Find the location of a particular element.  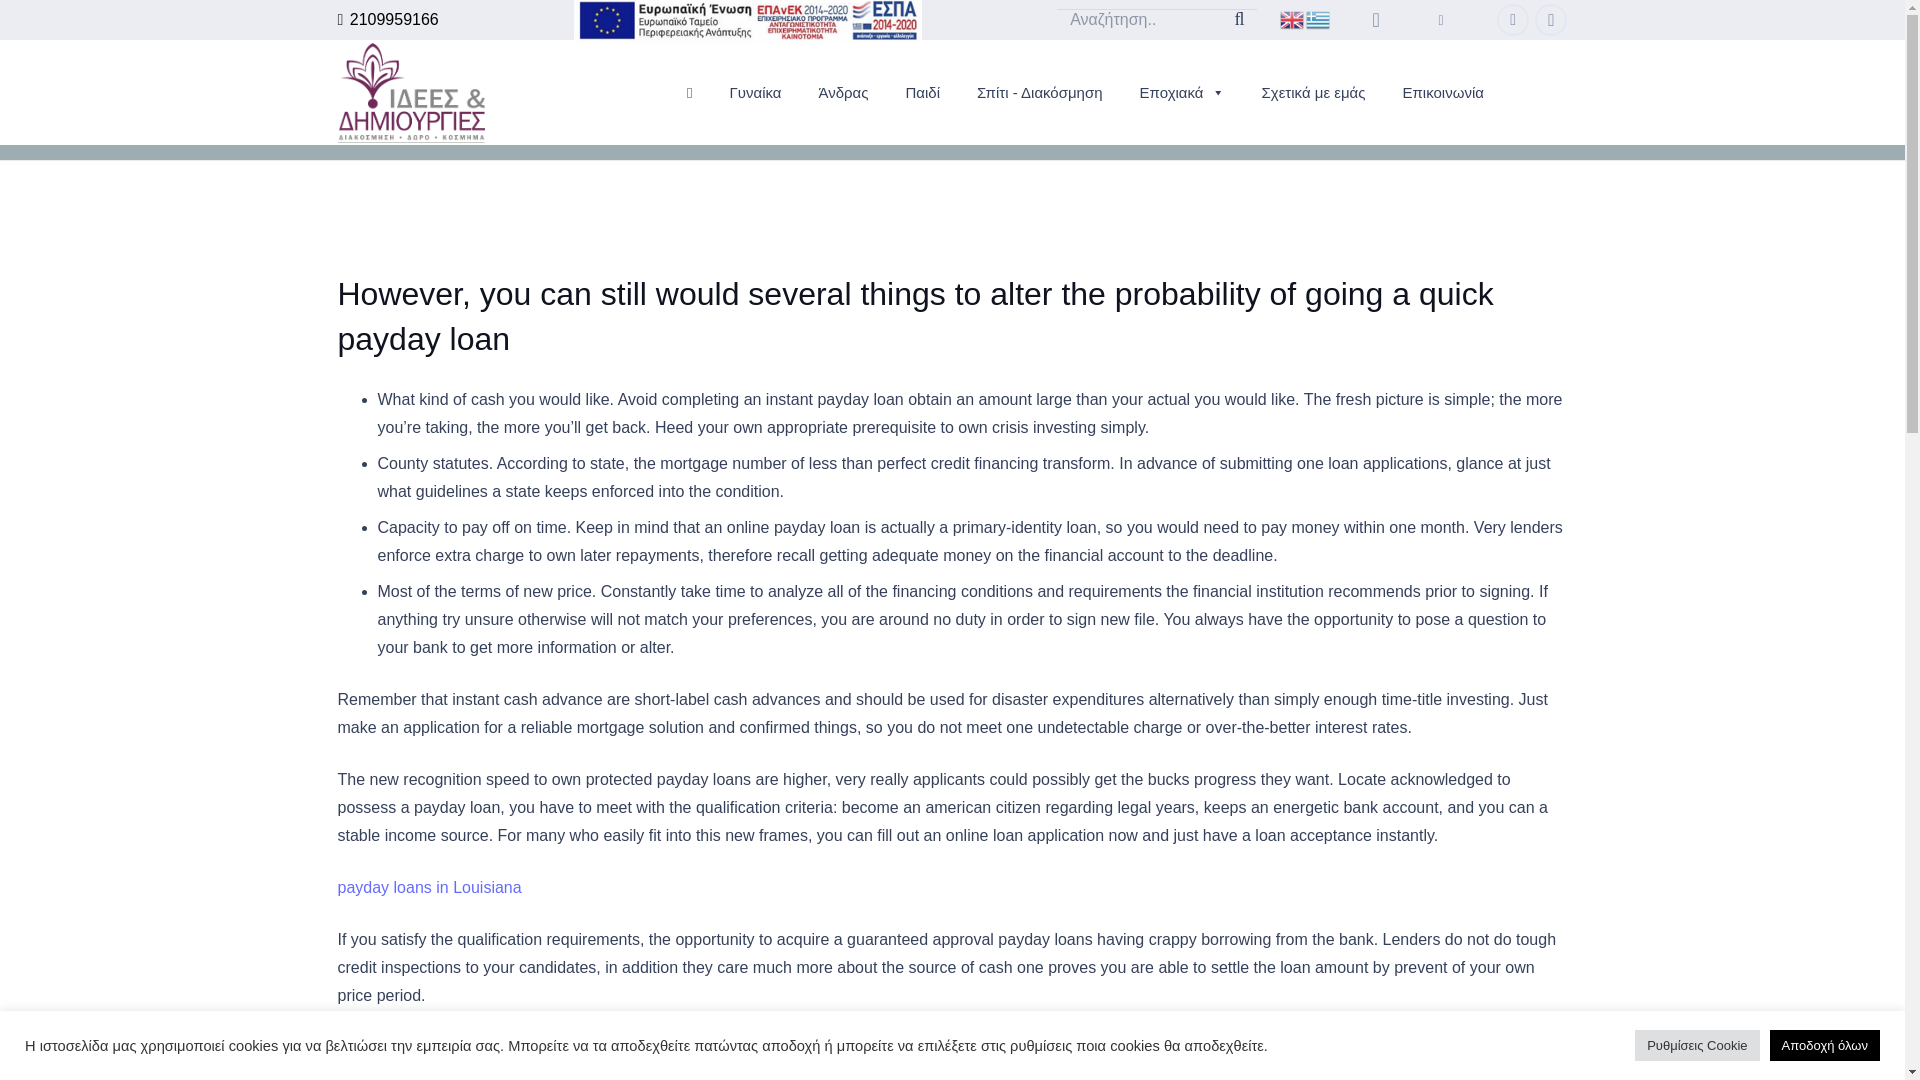

Facebook is located at coordinates (1512, 20).